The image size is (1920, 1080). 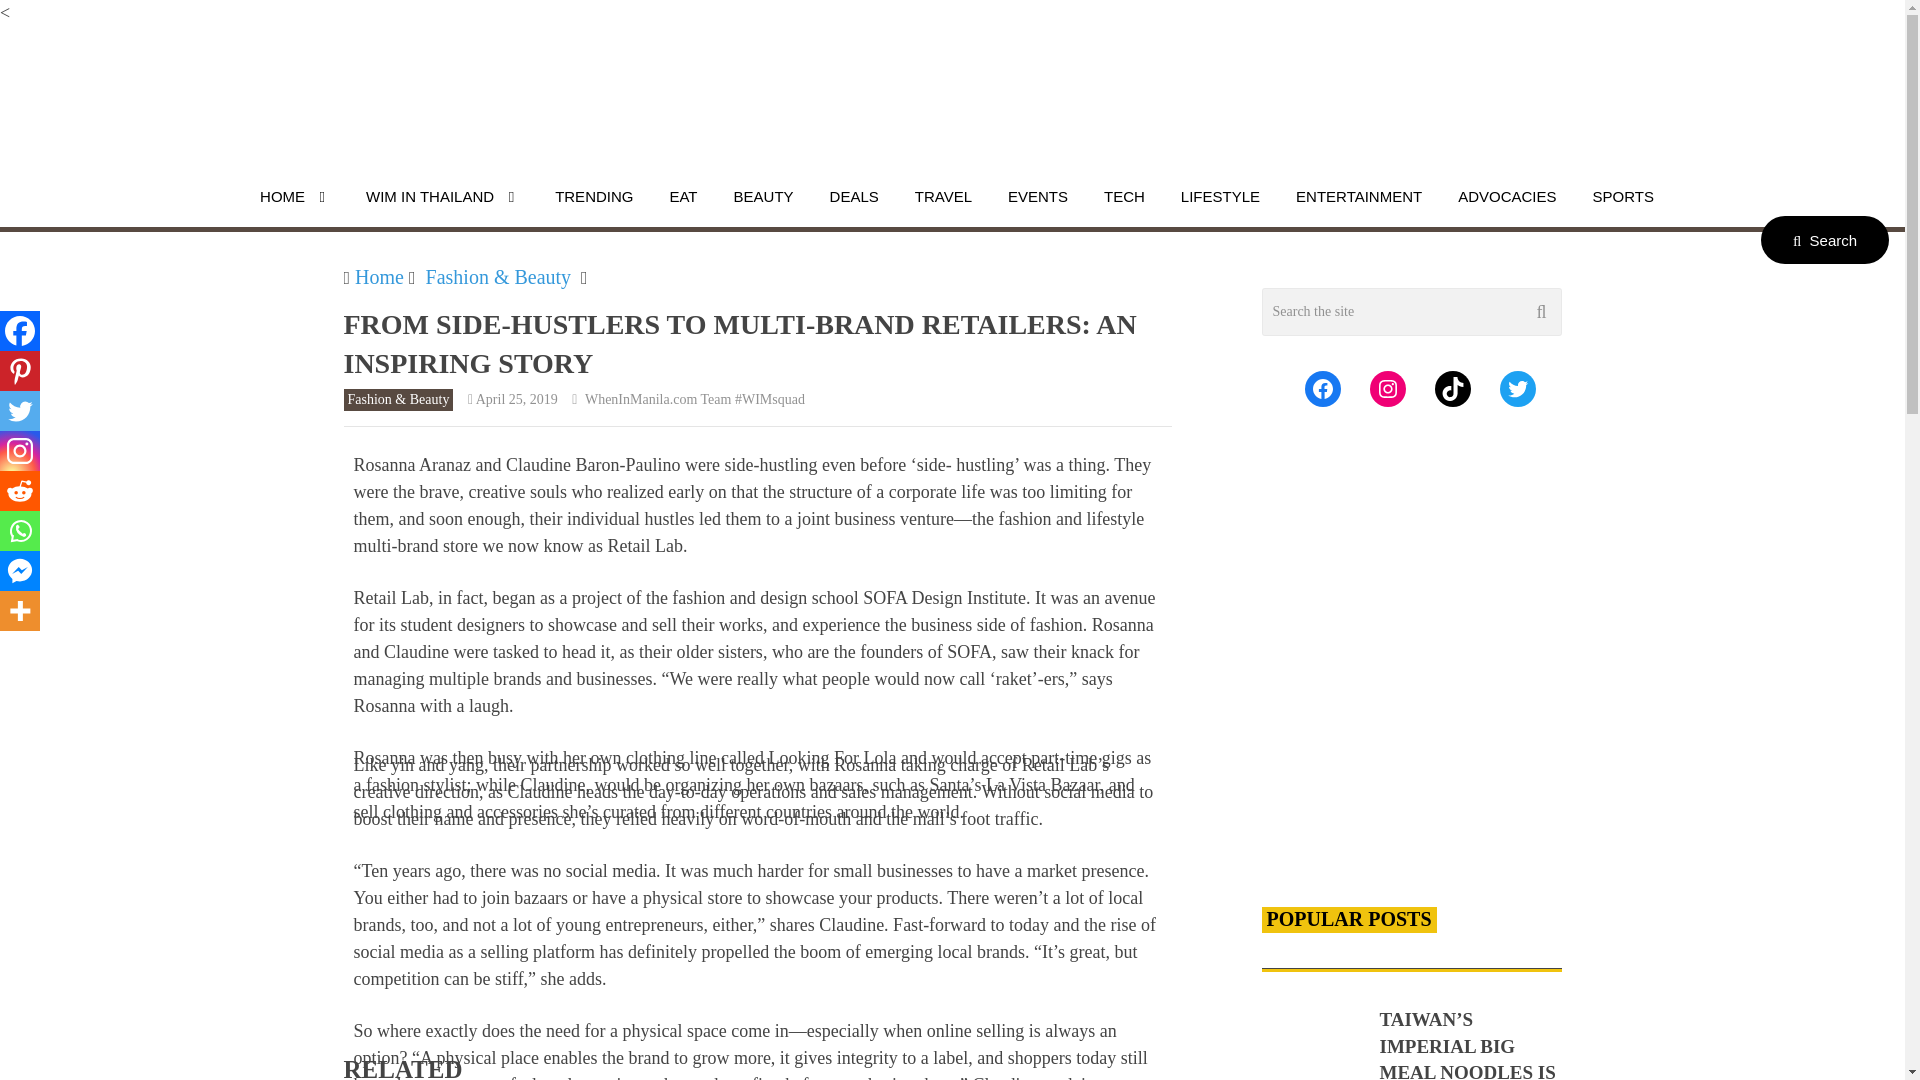 What do you see at coordinates (854, 196) in the screenshot?
I see `DEALS` at bounding box center [854, 196].